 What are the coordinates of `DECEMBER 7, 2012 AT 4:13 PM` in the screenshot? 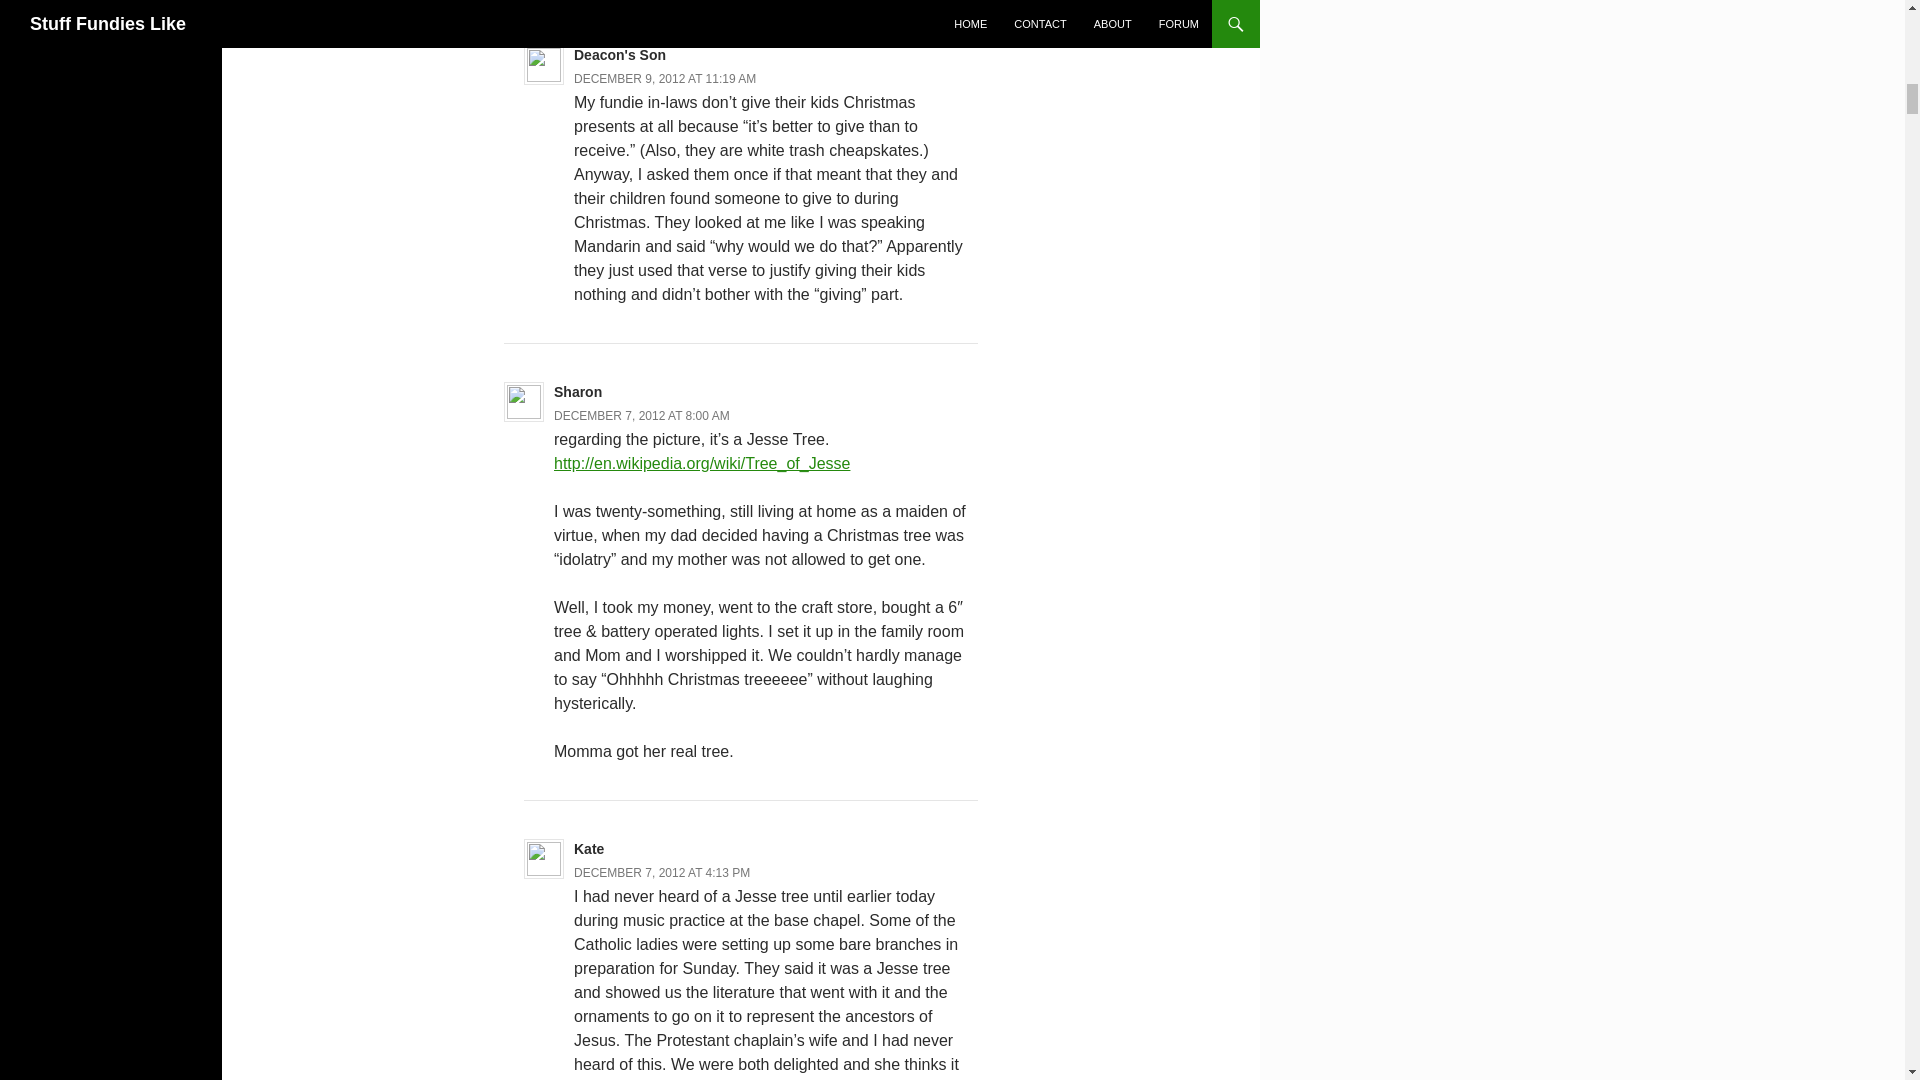 It's located at (662, 873).